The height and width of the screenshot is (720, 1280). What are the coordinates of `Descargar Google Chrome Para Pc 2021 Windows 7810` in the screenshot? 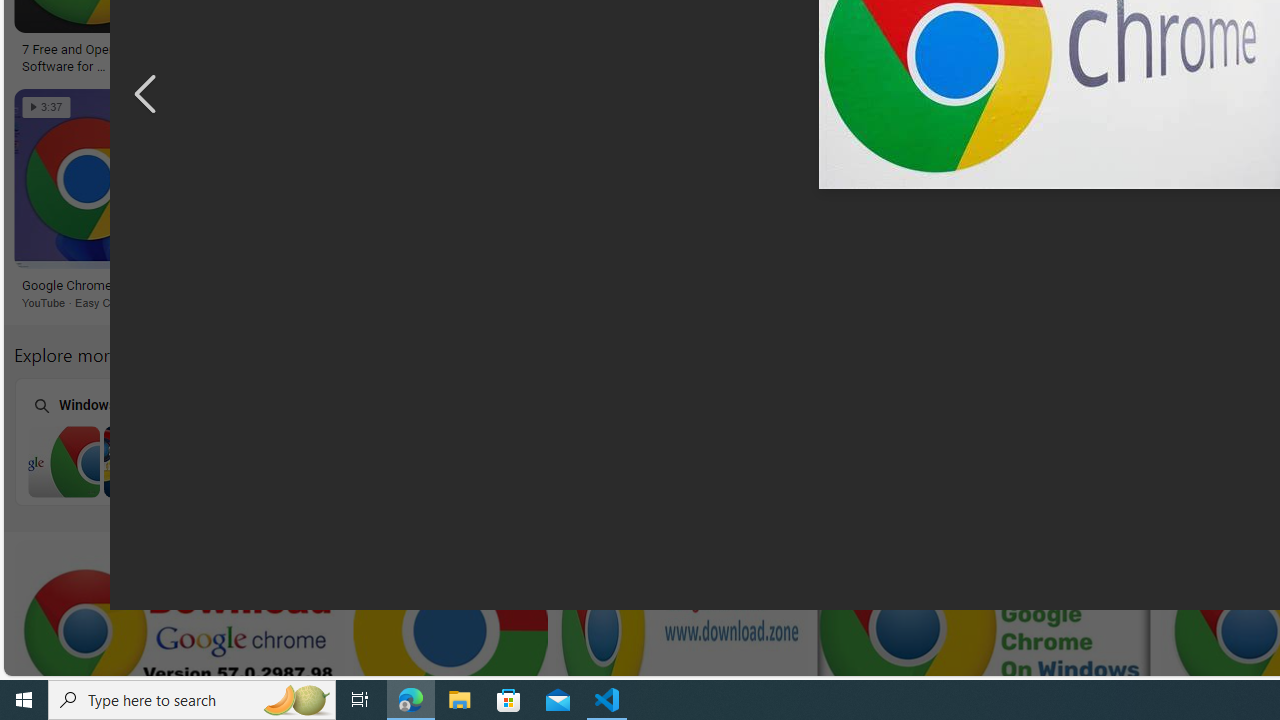 It's located at (345, 50).